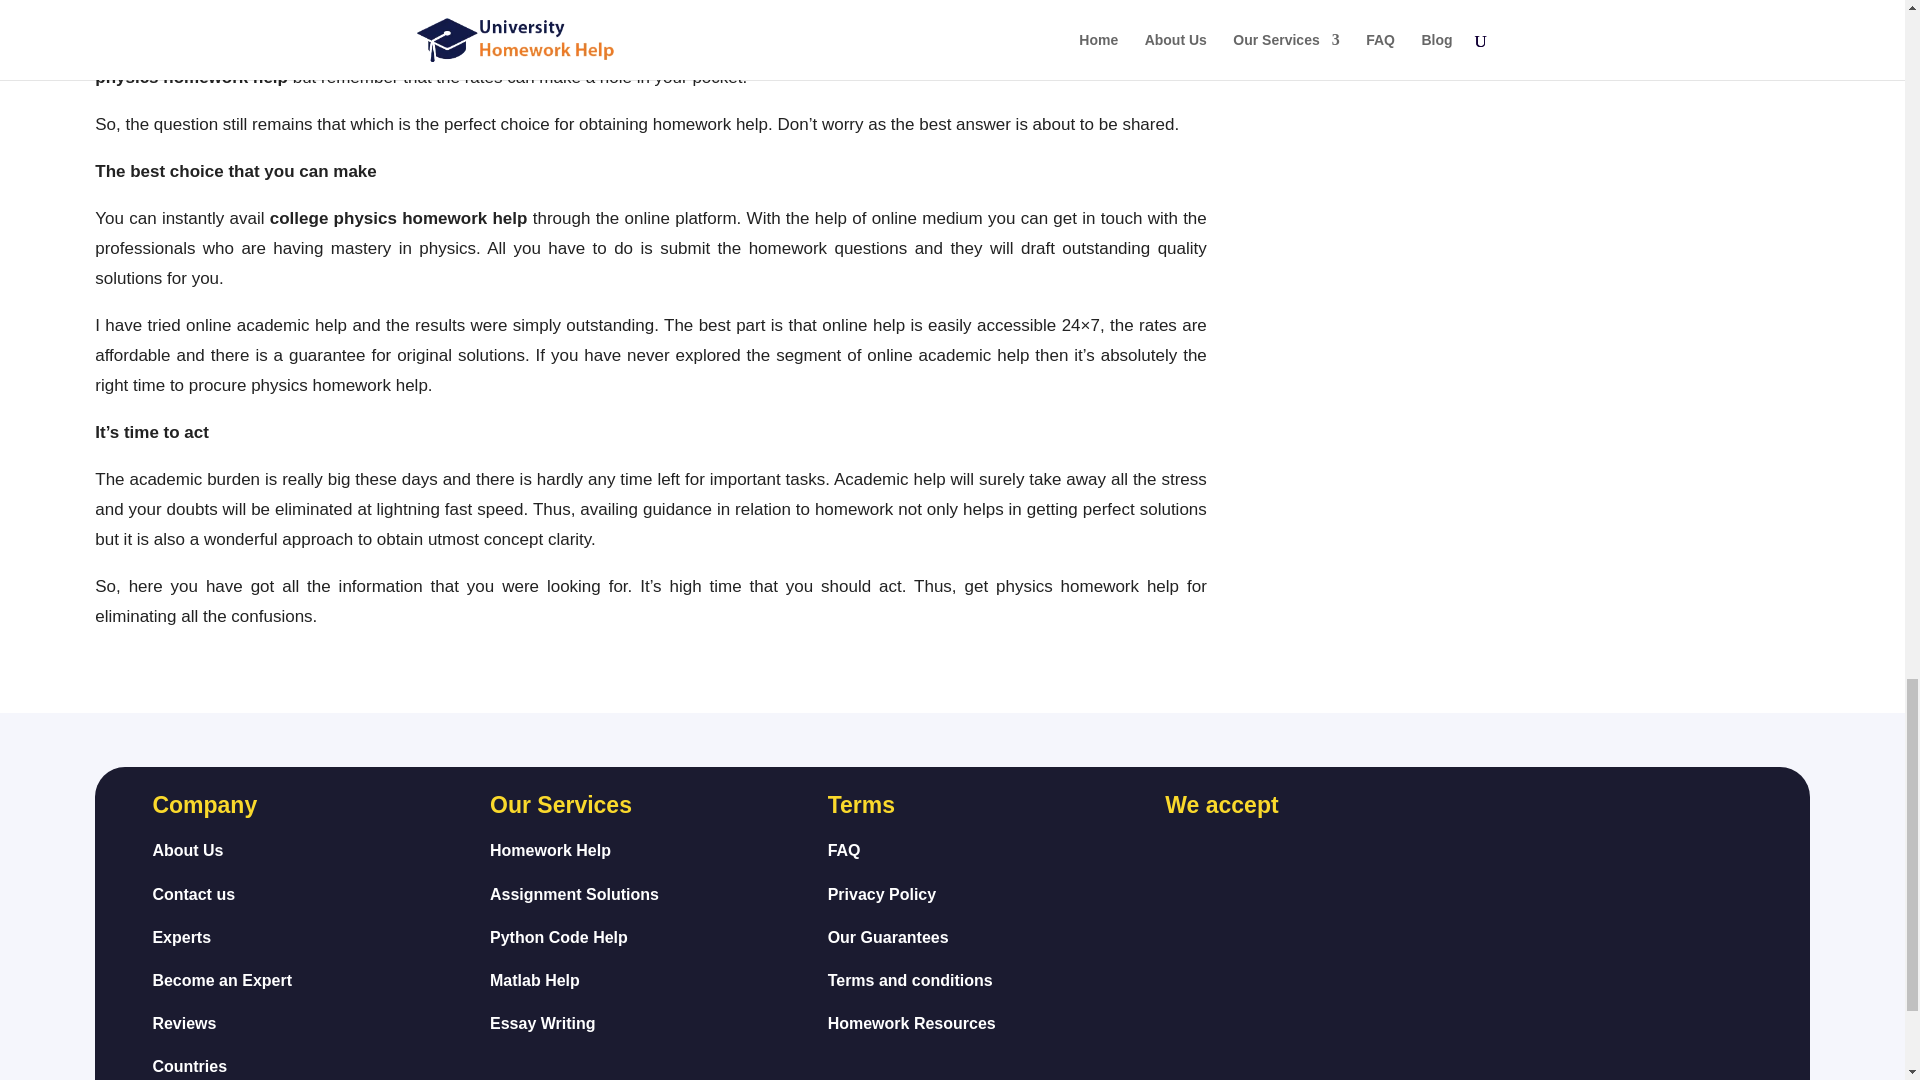  Describe the element at coordinates (183, 1024) in the screenshot. I see `Reviews` at that location.